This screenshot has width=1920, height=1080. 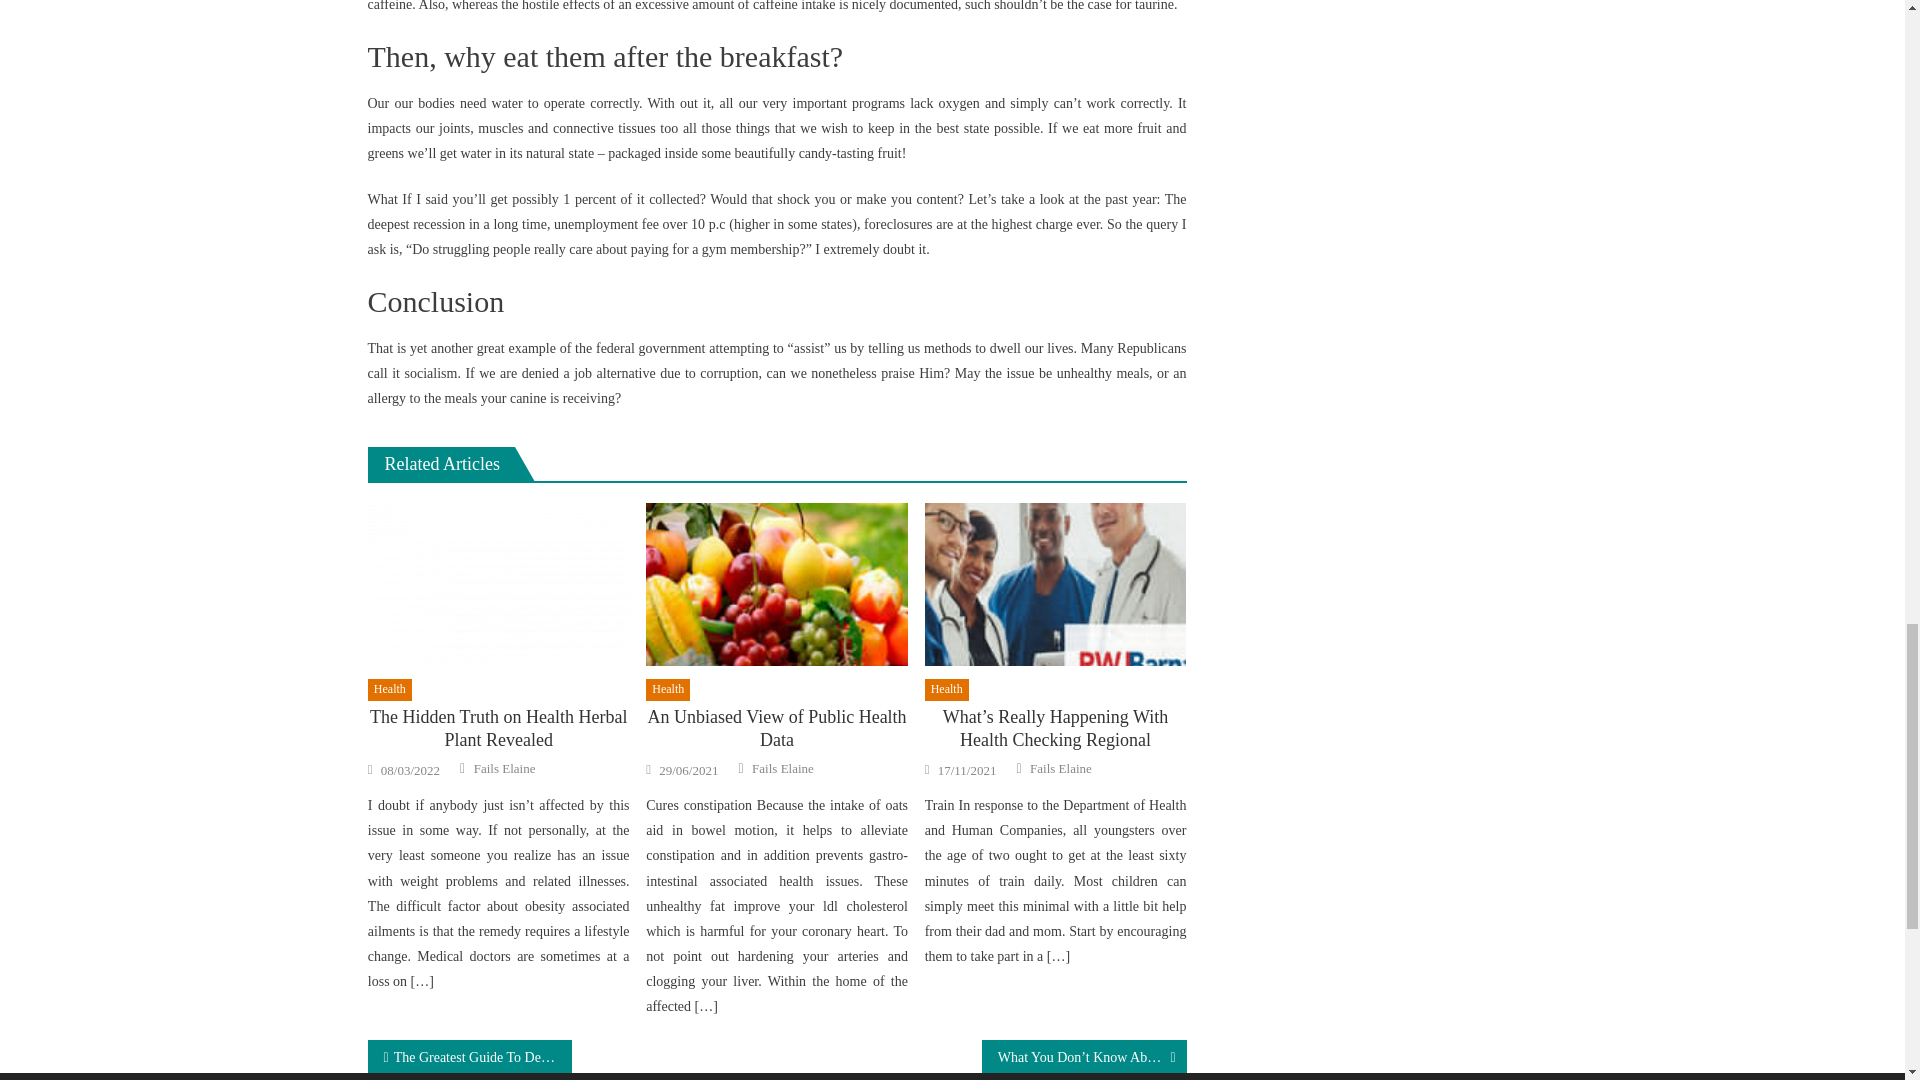 I want to click on Fails Elaine, so click(x=1060, y=768).